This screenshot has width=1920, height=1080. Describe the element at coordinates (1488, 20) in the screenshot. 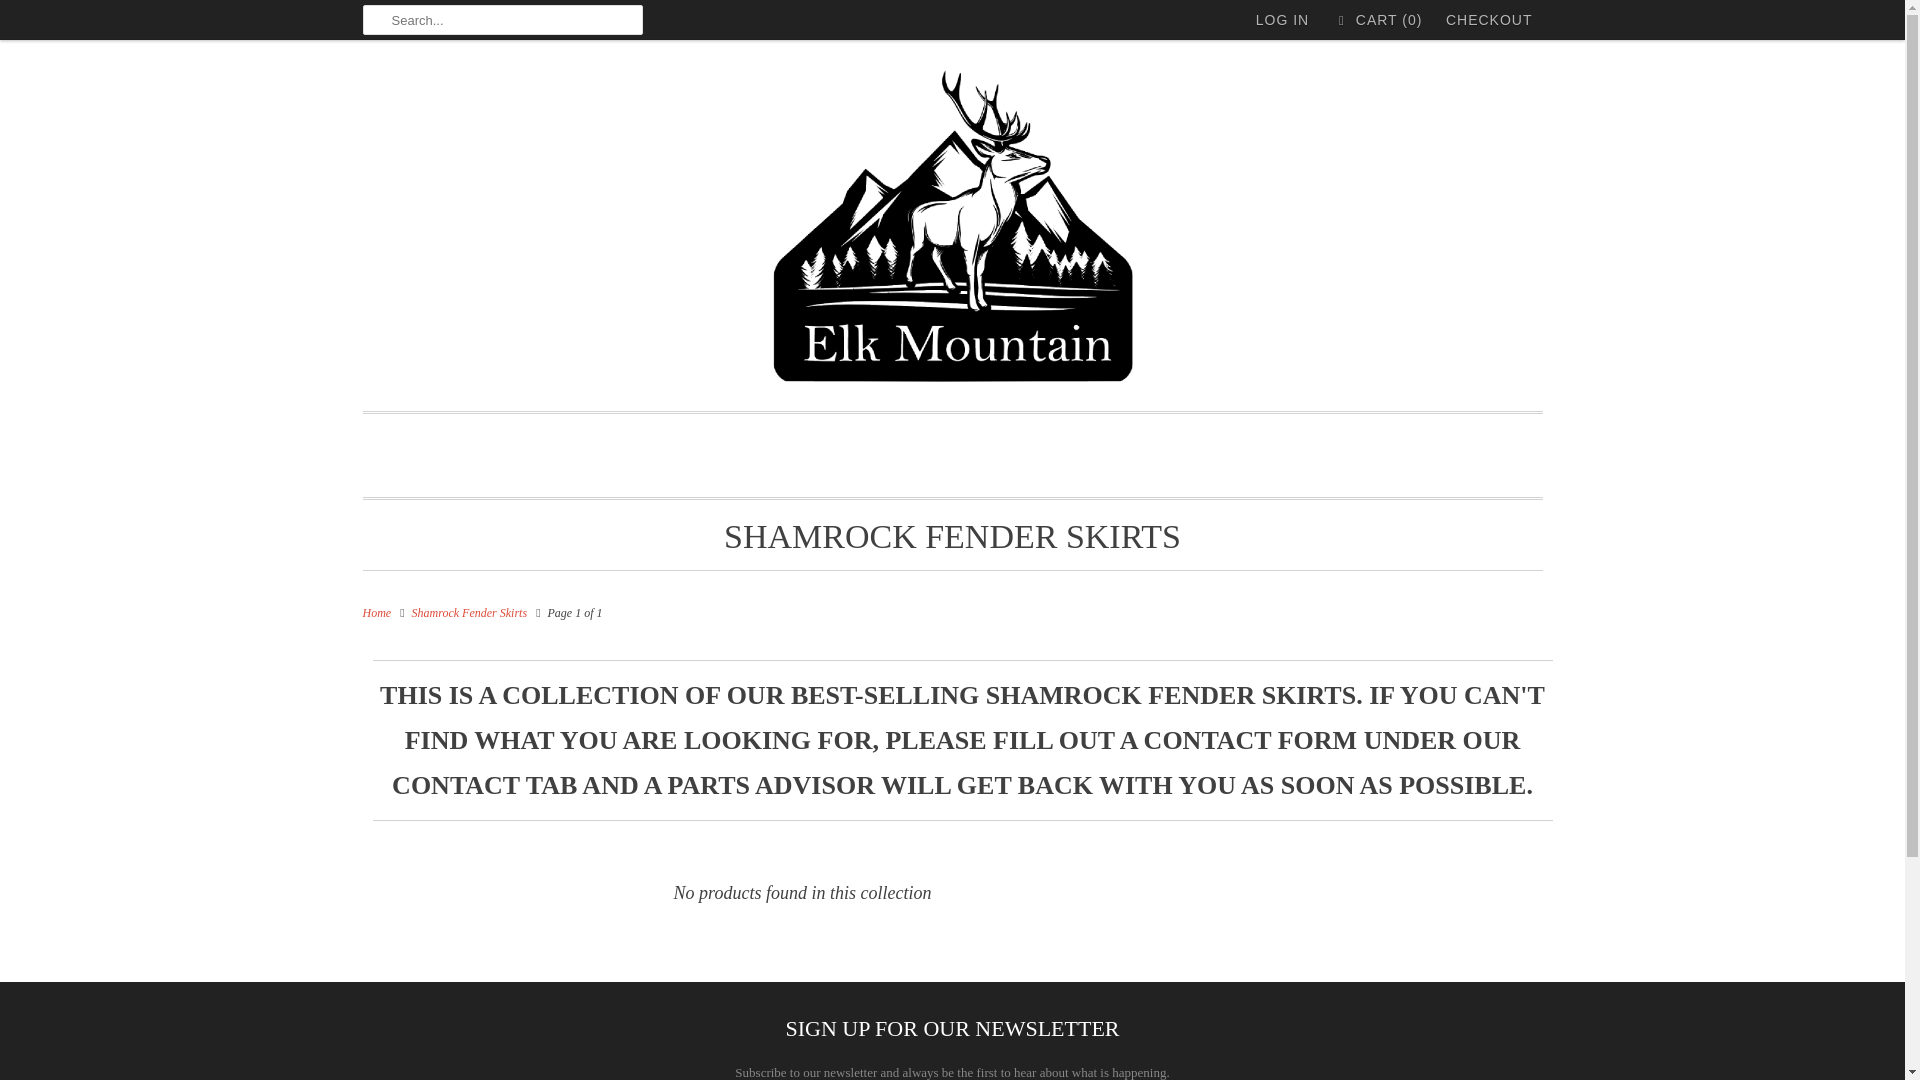

I see `CHECKOUT` at that location.